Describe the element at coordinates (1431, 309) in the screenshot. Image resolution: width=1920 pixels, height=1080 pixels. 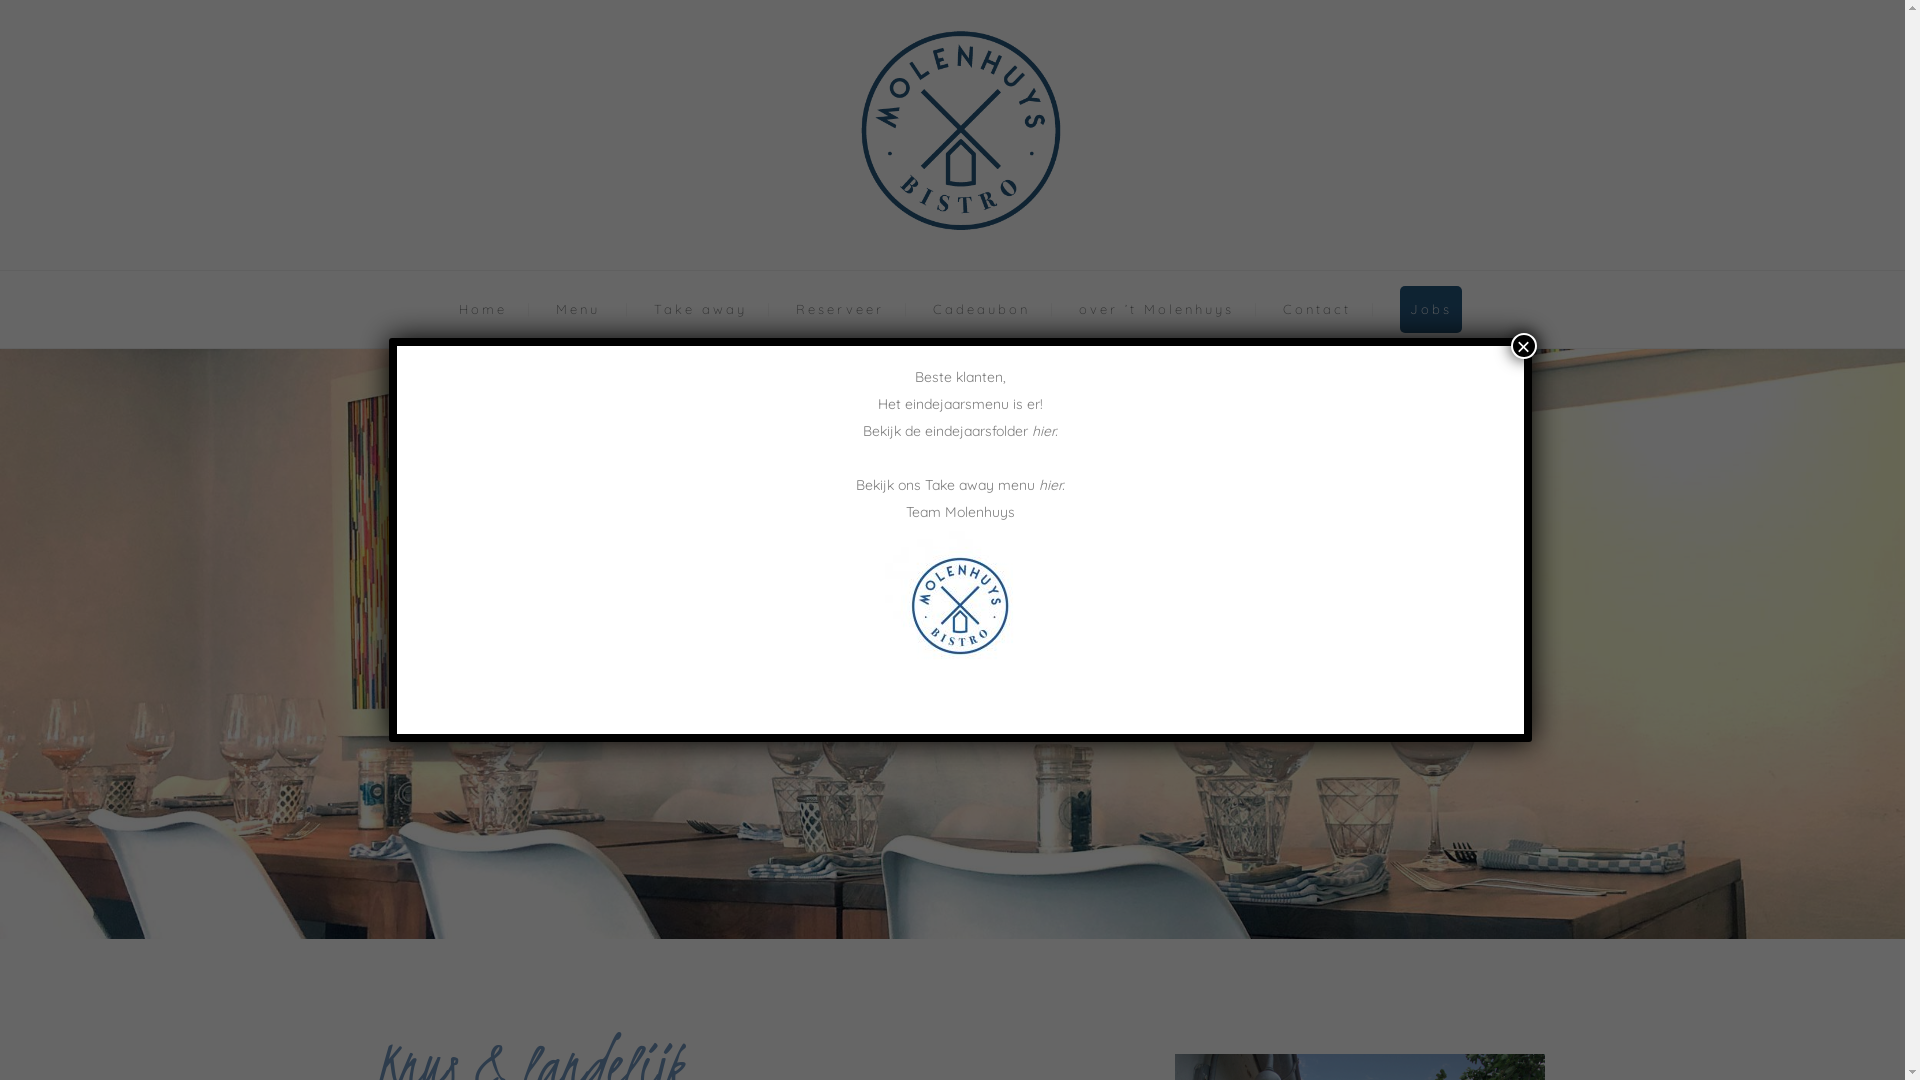
I see `Jobs` at that location.